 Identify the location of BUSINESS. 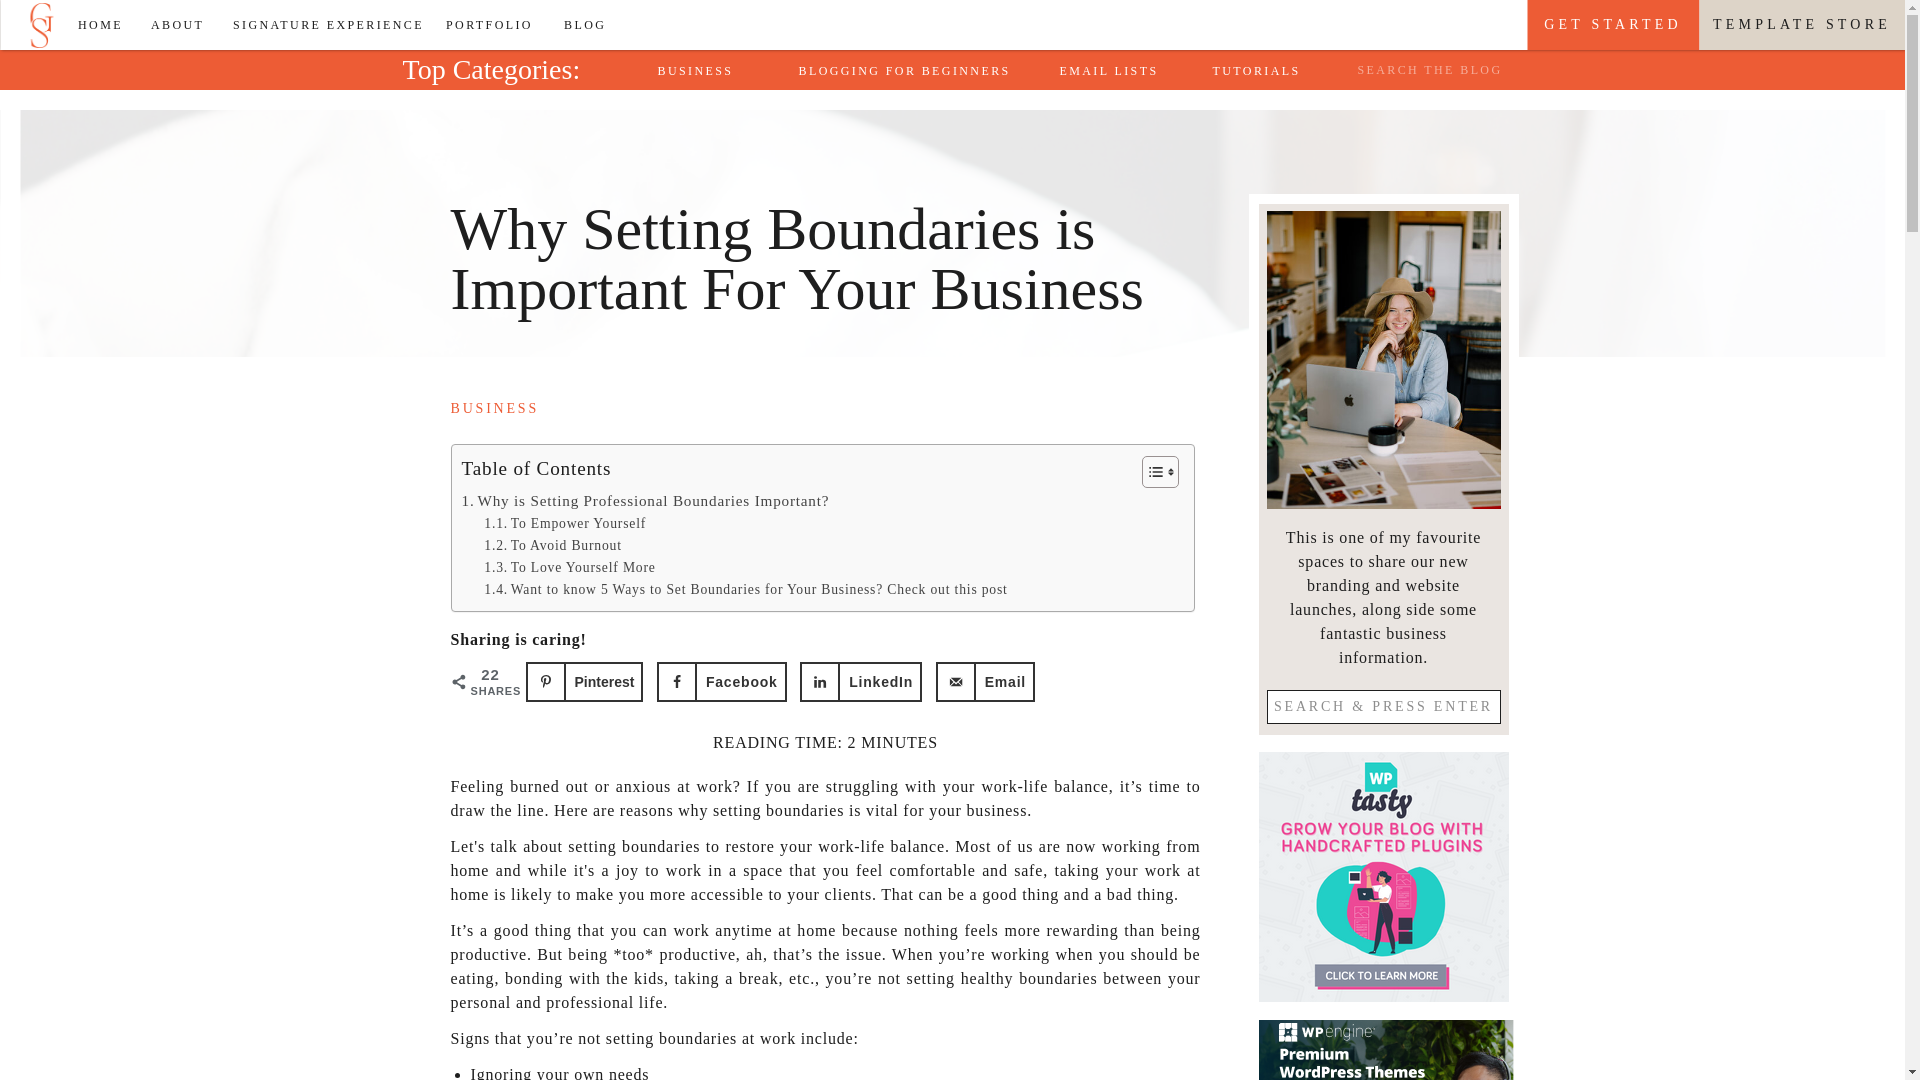
(707, 70).